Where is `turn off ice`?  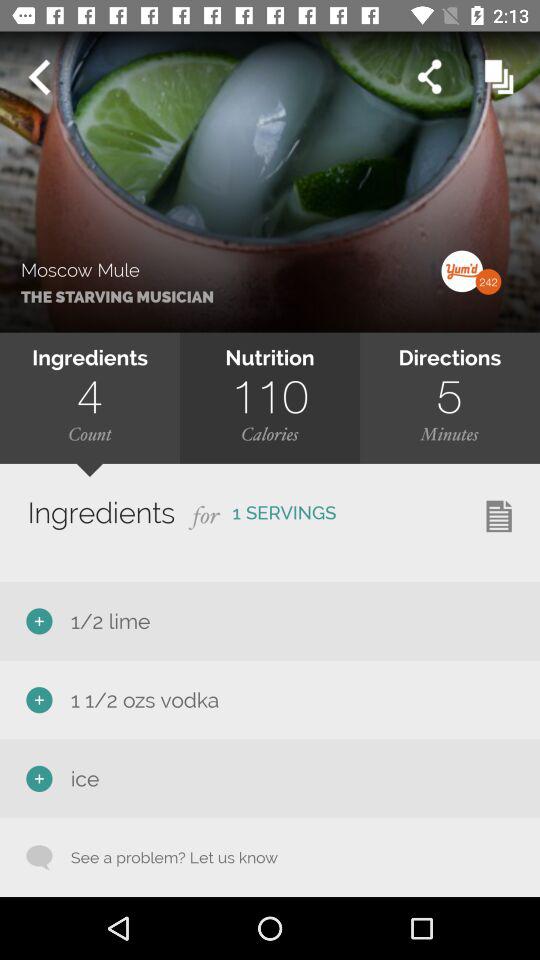 turn off ice is located at coordinates (81, 778).